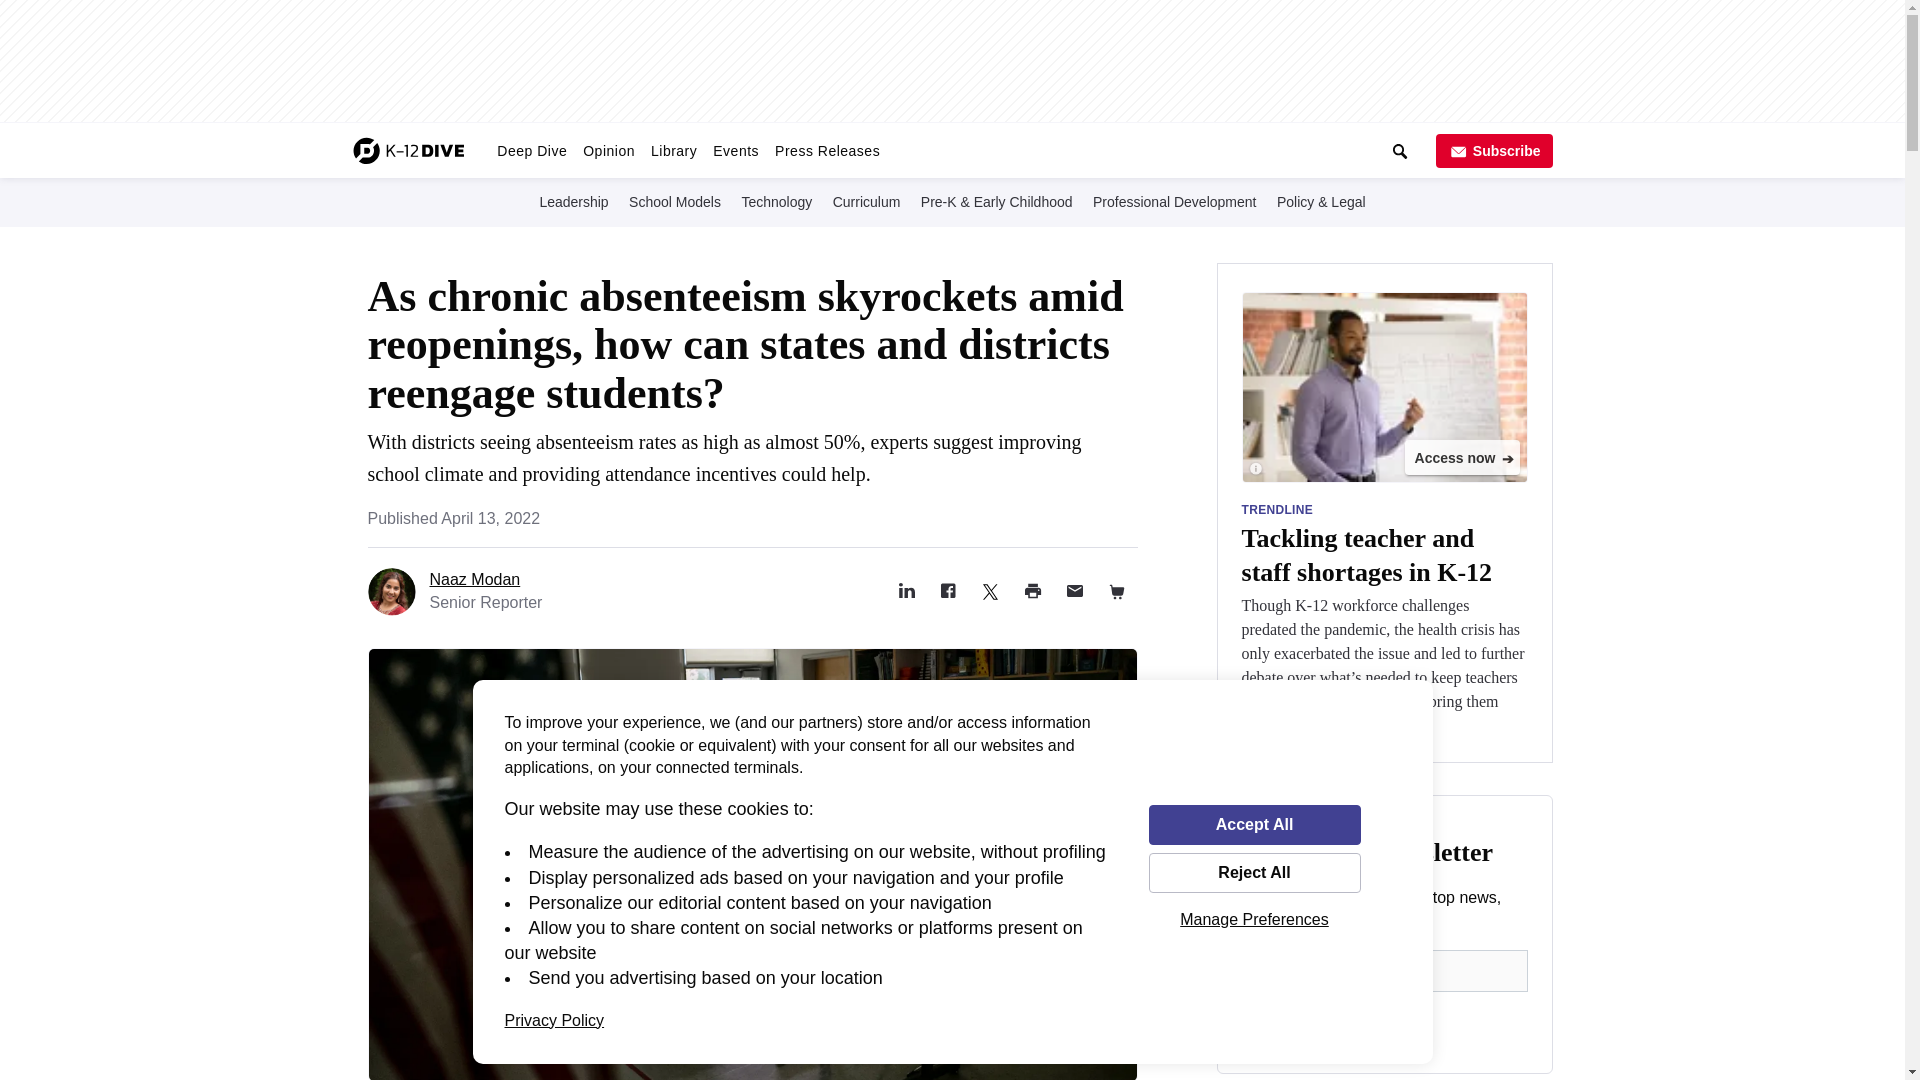  What do you see at coordinates (674, 150) in the screenshot?
I see `Library` at bounding box center [674, 150].